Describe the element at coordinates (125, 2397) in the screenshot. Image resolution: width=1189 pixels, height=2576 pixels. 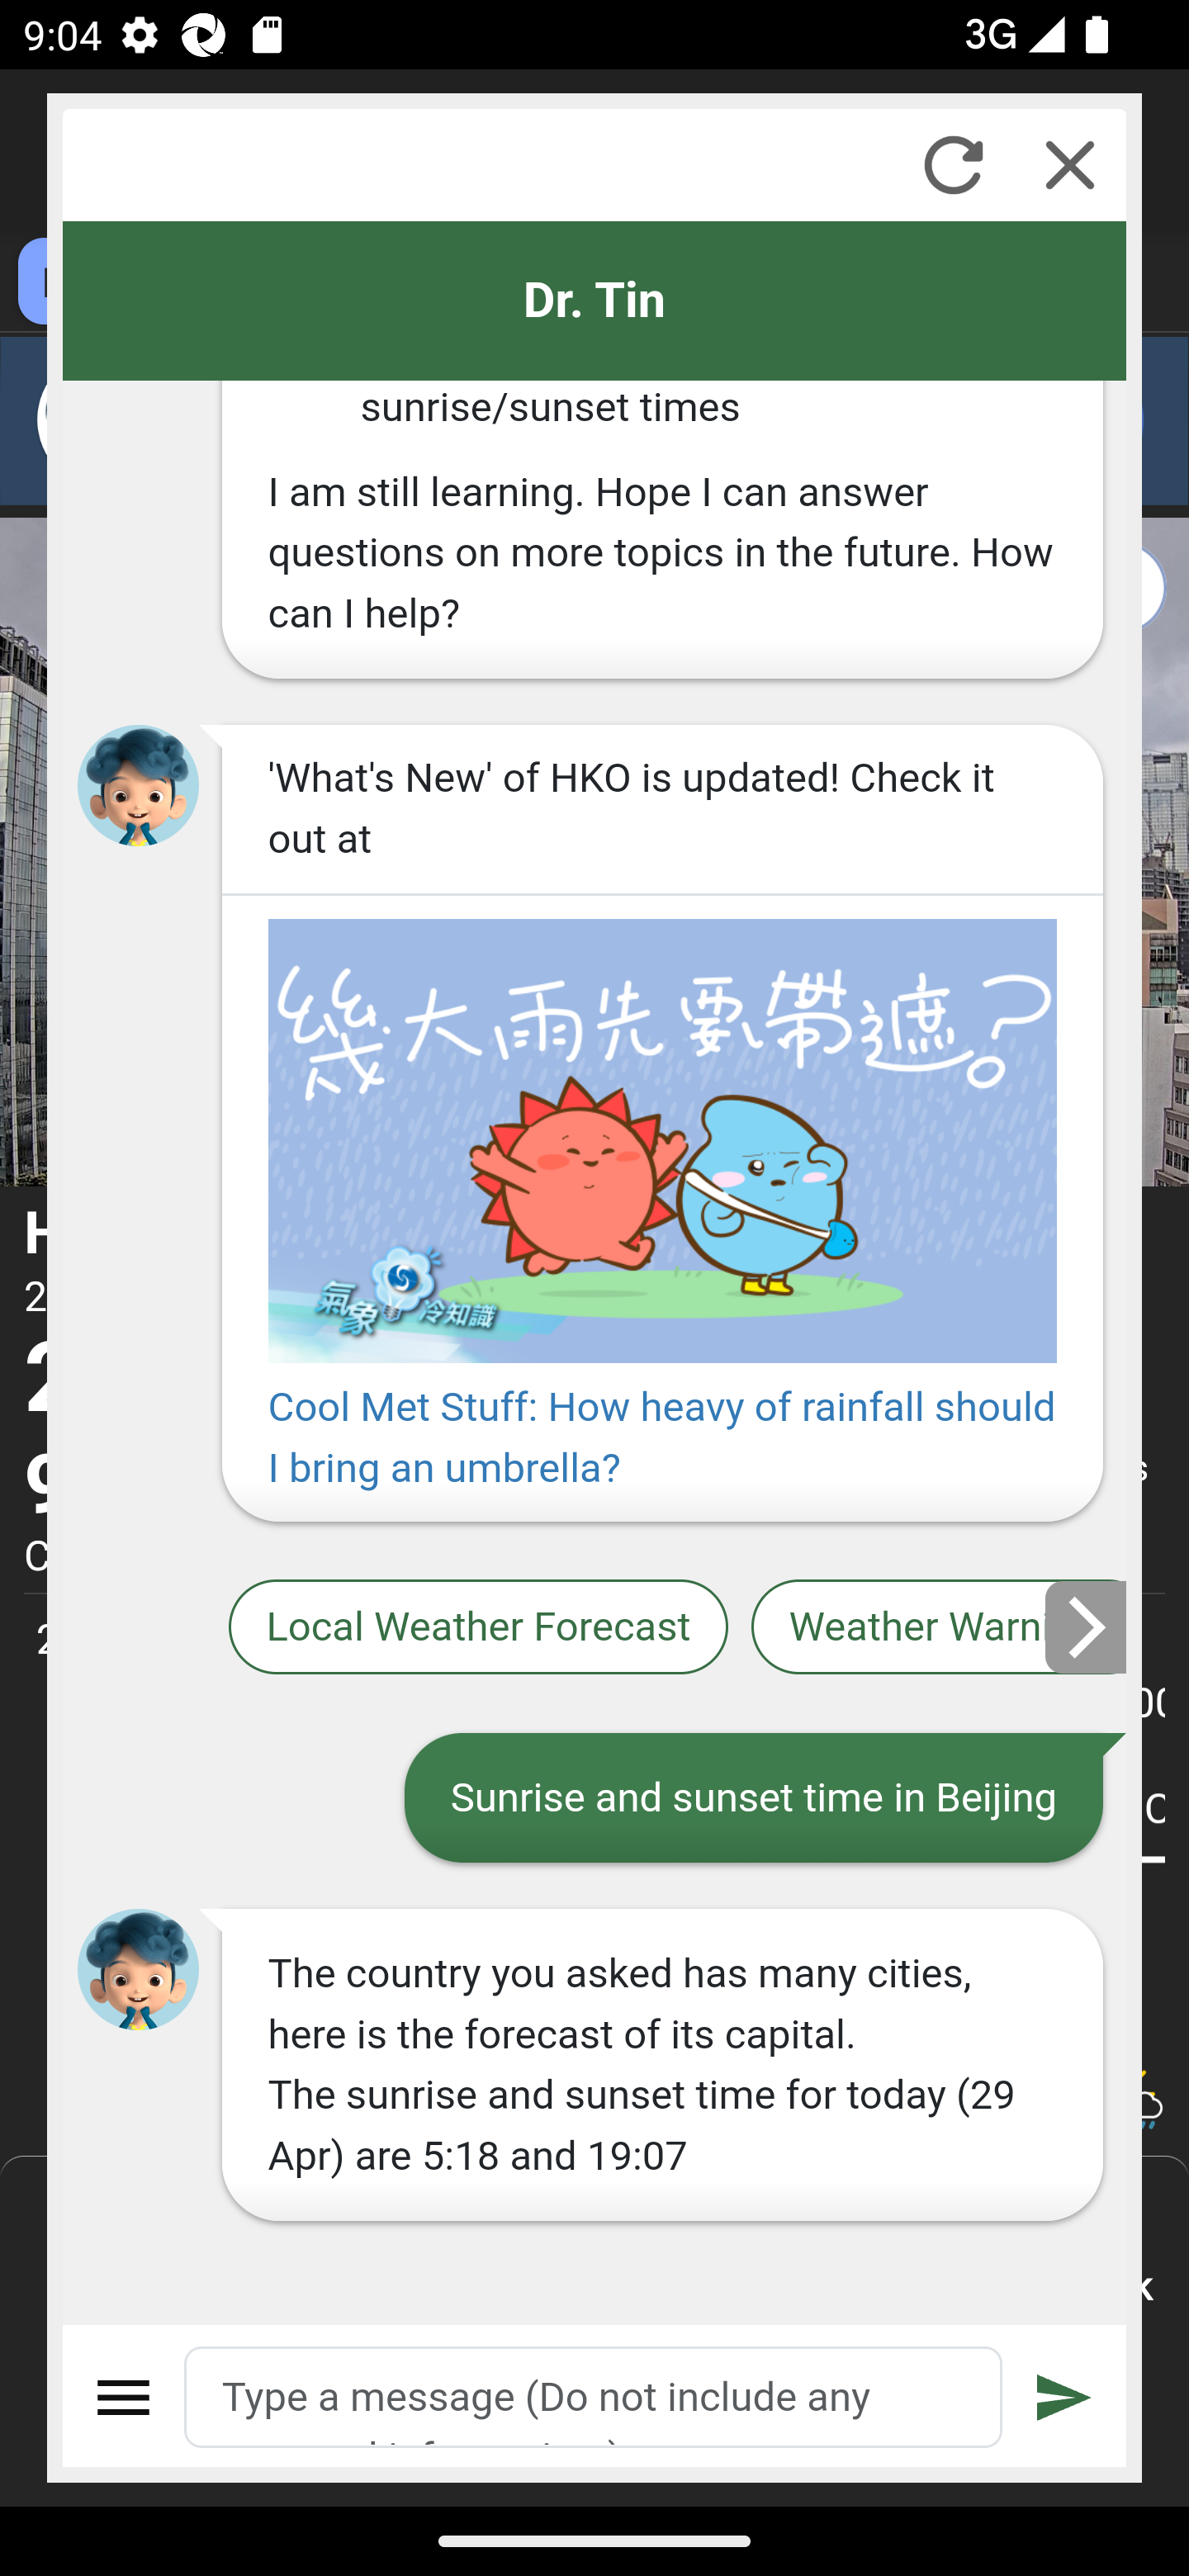
I see `Menu` at that location.